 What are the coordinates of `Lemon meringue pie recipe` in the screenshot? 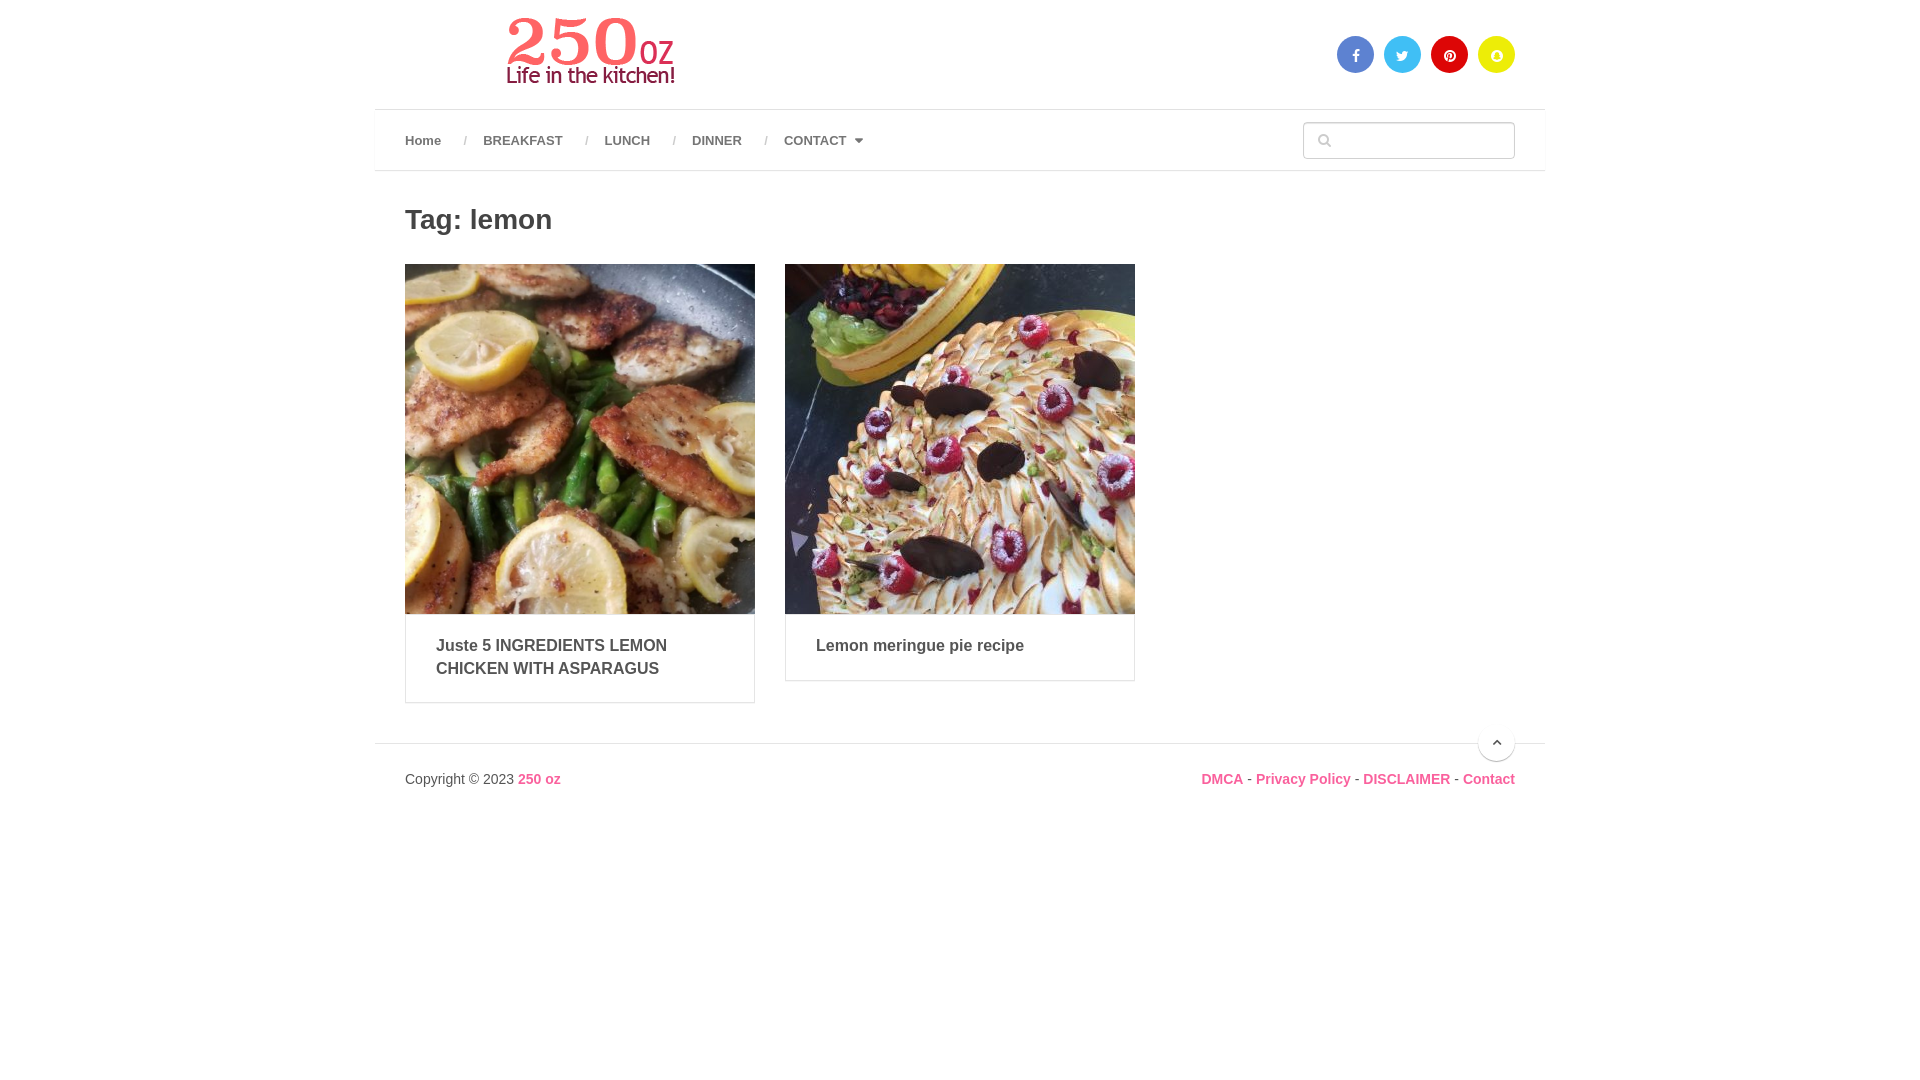 It's located at (960, 439).